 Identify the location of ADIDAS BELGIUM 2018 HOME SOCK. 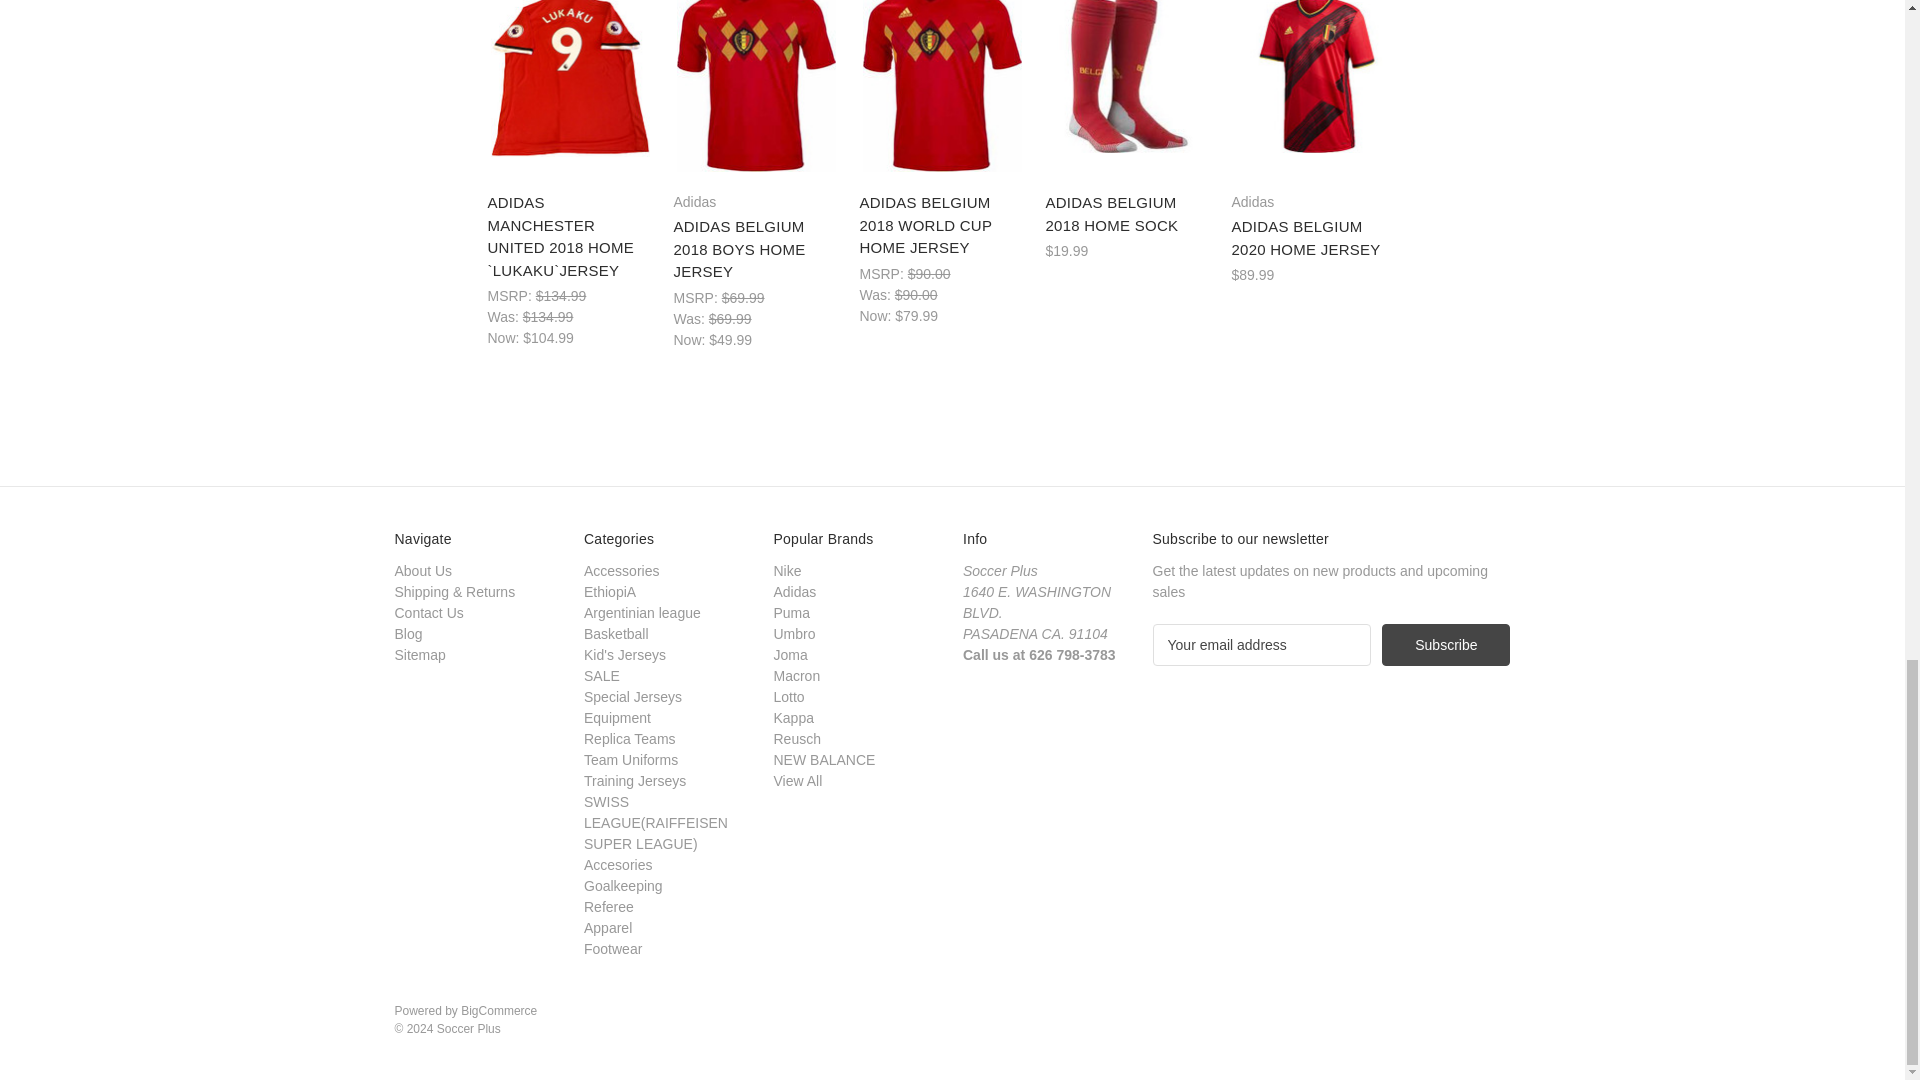
(1128, 76).